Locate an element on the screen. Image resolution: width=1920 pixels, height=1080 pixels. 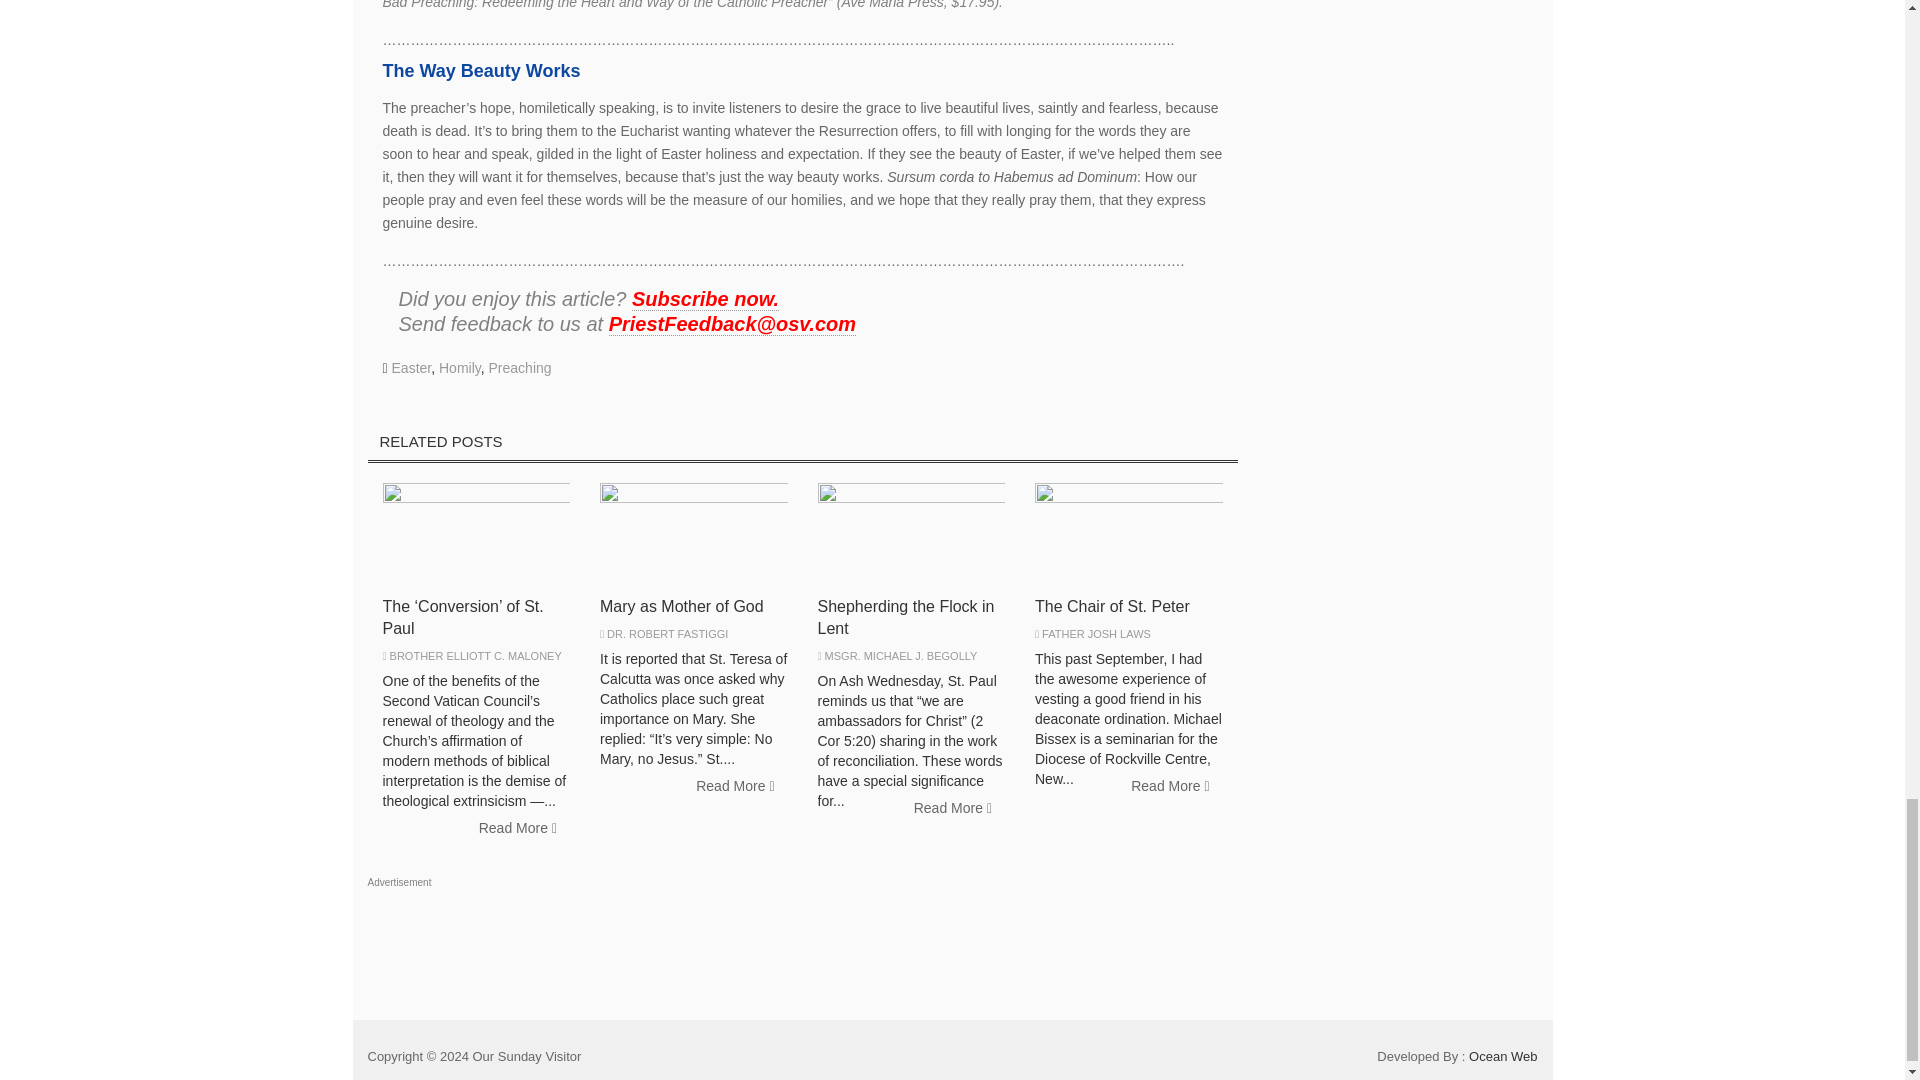
Homily is located at coordinates (460, 367).